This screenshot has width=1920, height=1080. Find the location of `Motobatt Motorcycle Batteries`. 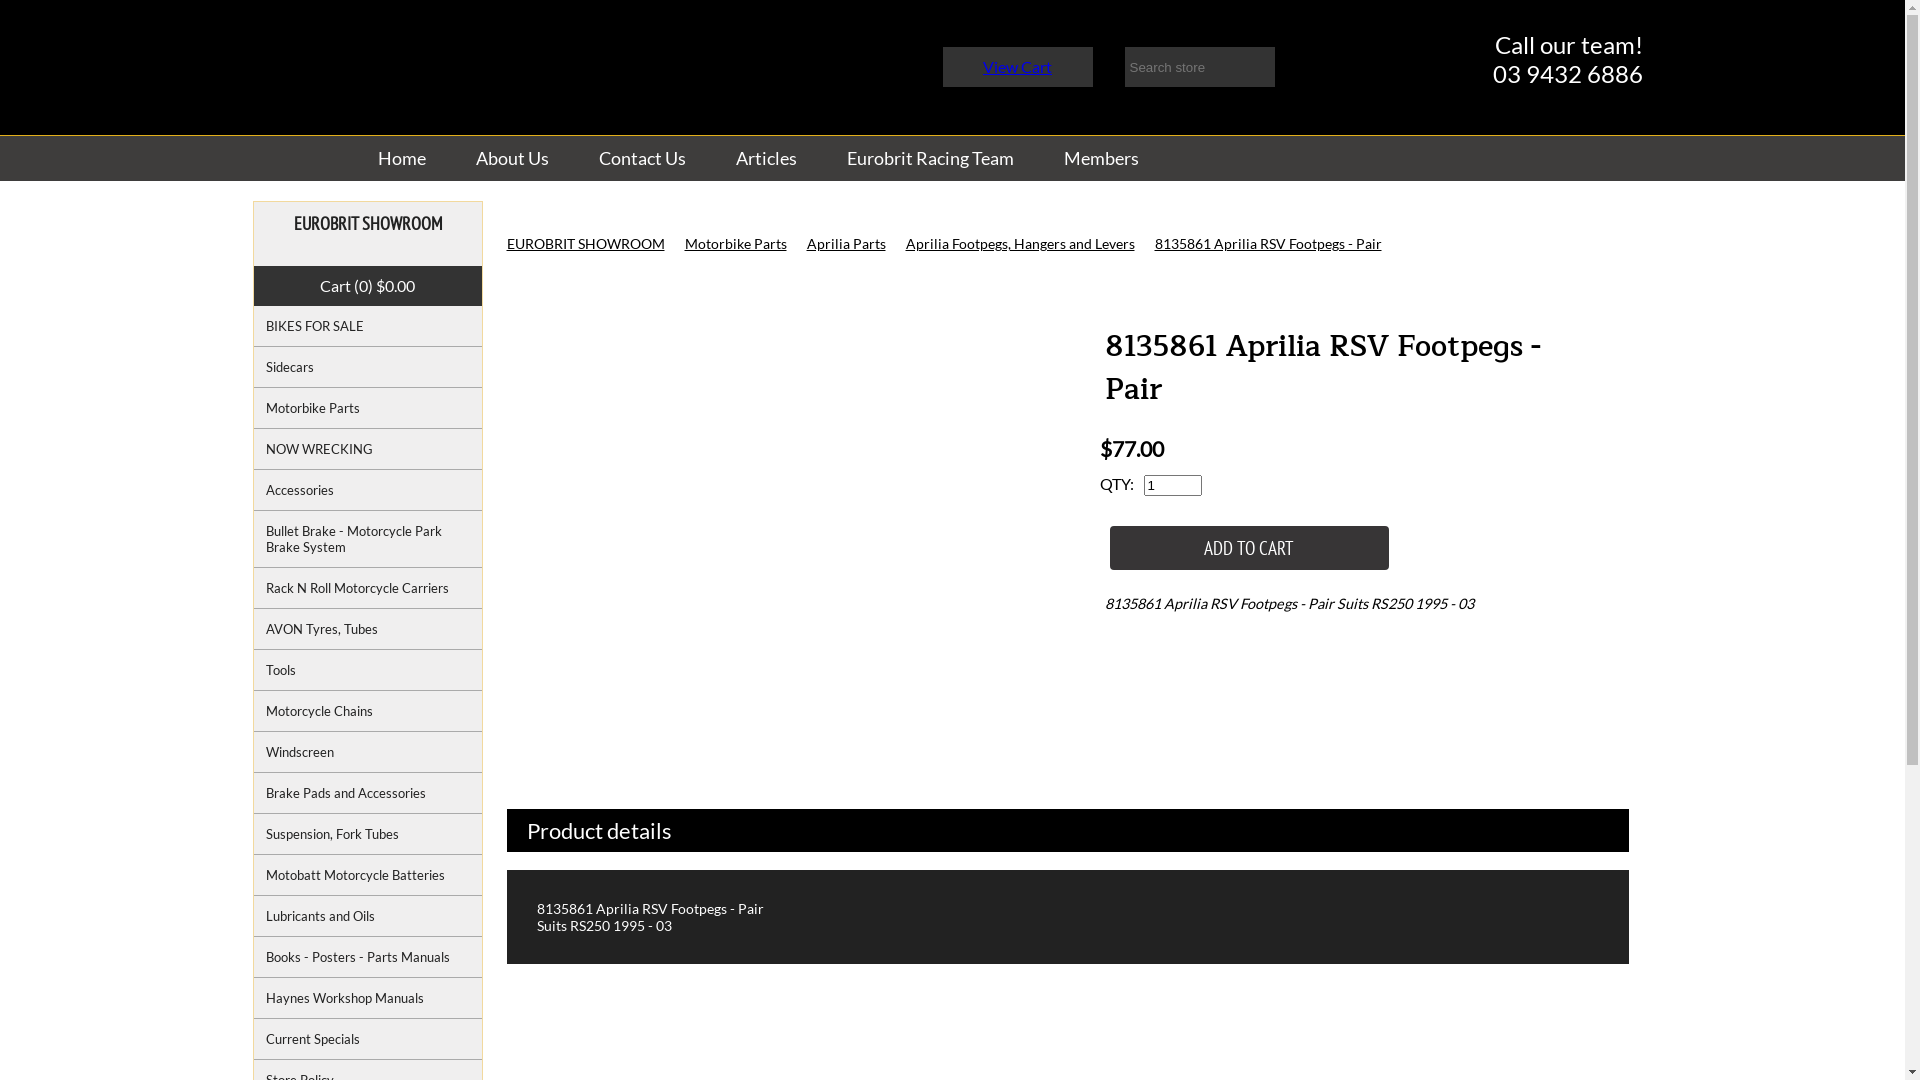

Motobatt Motorcycle Batteries is located at coordinates (368, 876).